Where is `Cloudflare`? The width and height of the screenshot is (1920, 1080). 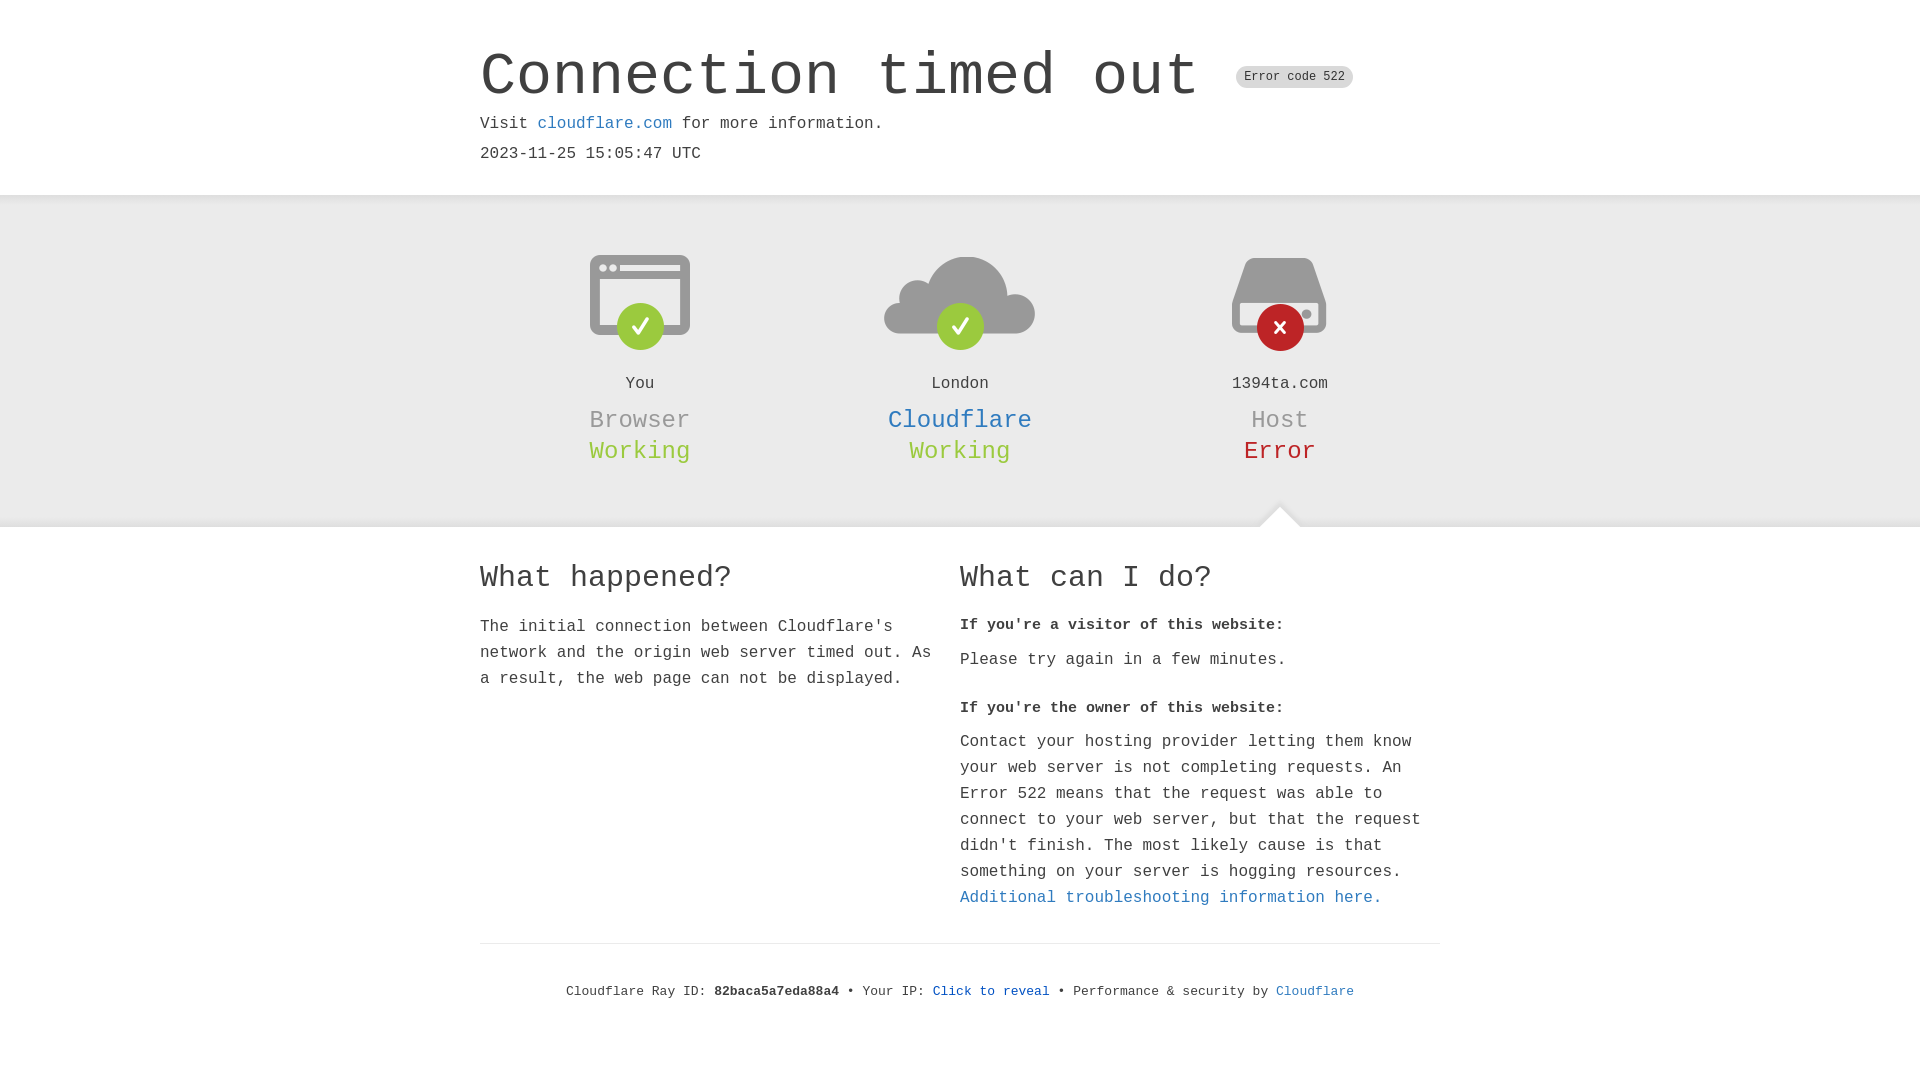
Cloudflare is located at coordinates (1315, 992).